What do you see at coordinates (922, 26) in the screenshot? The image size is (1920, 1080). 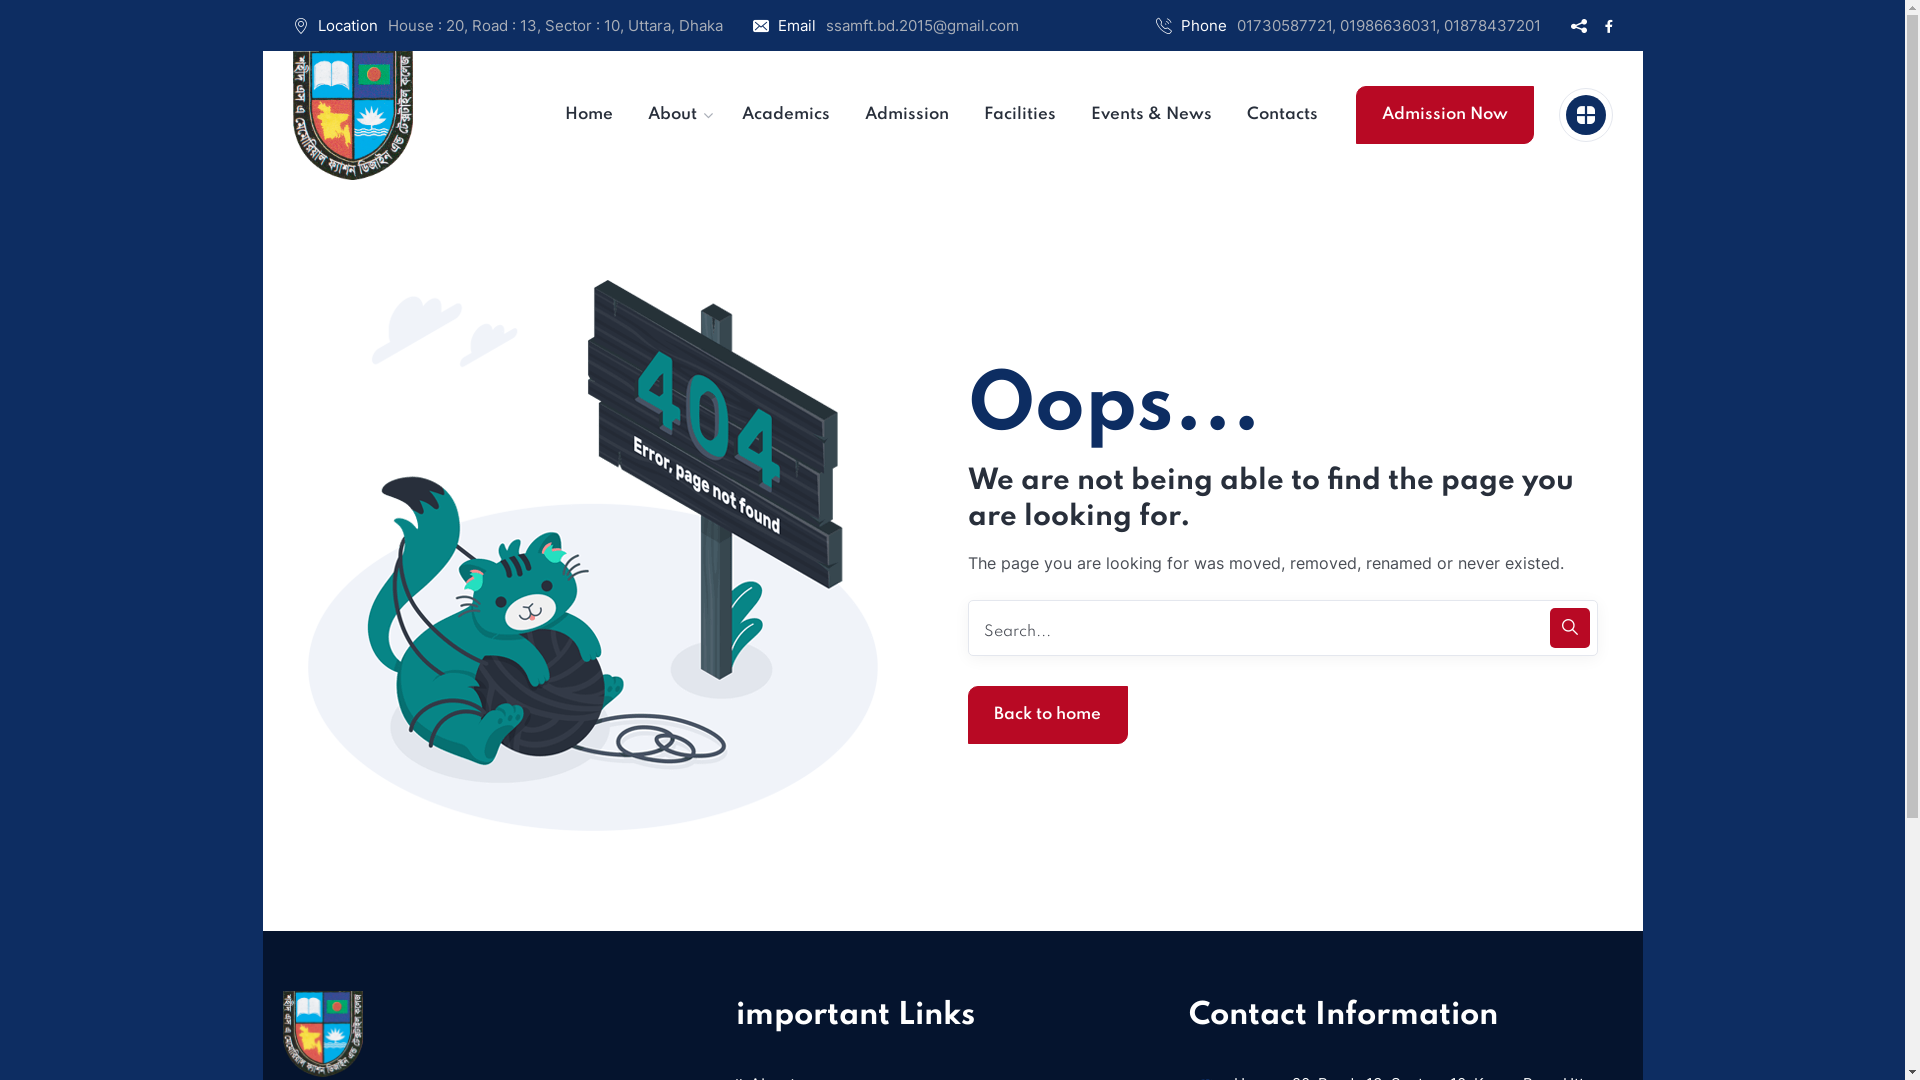 I see `ssamft.bd.2015@gmail.com` at bounding box center [922, 26].